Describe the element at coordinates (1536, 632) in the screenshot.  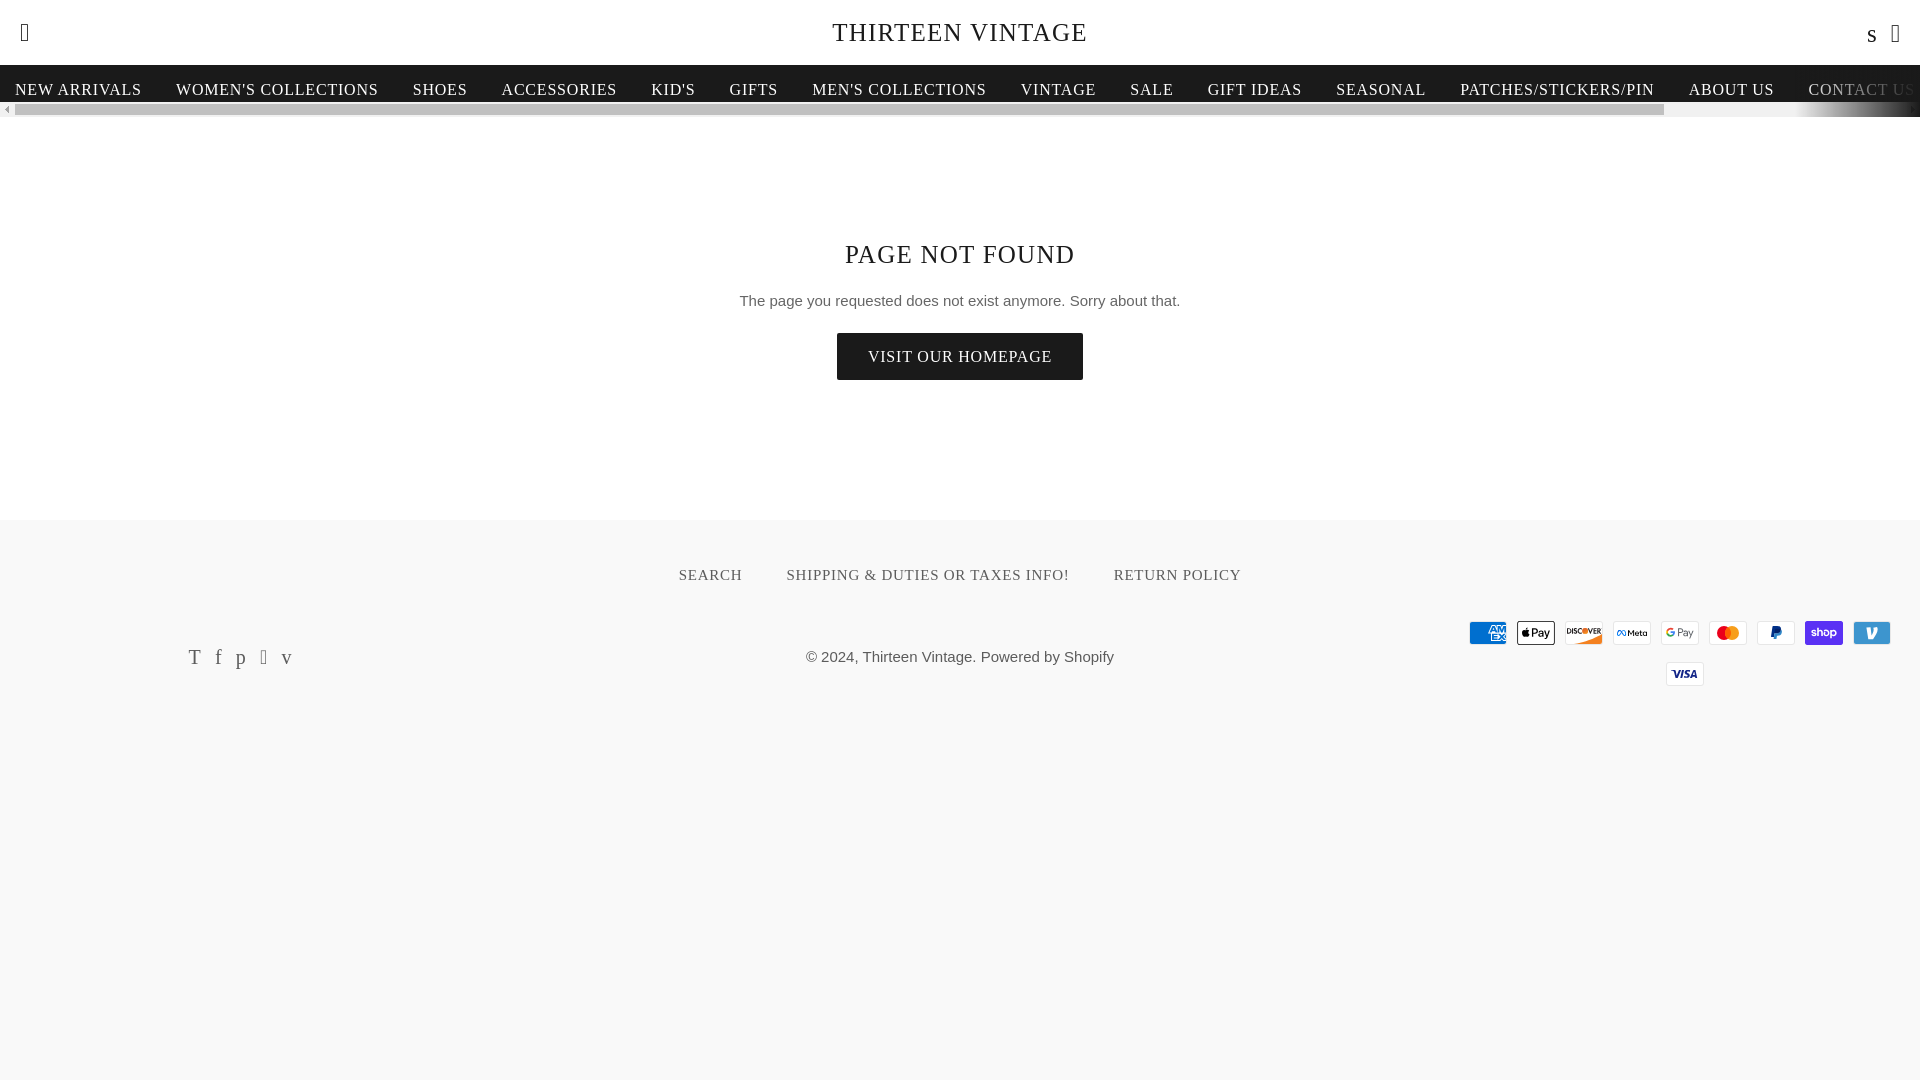
I see `Apple Pay` at that location.